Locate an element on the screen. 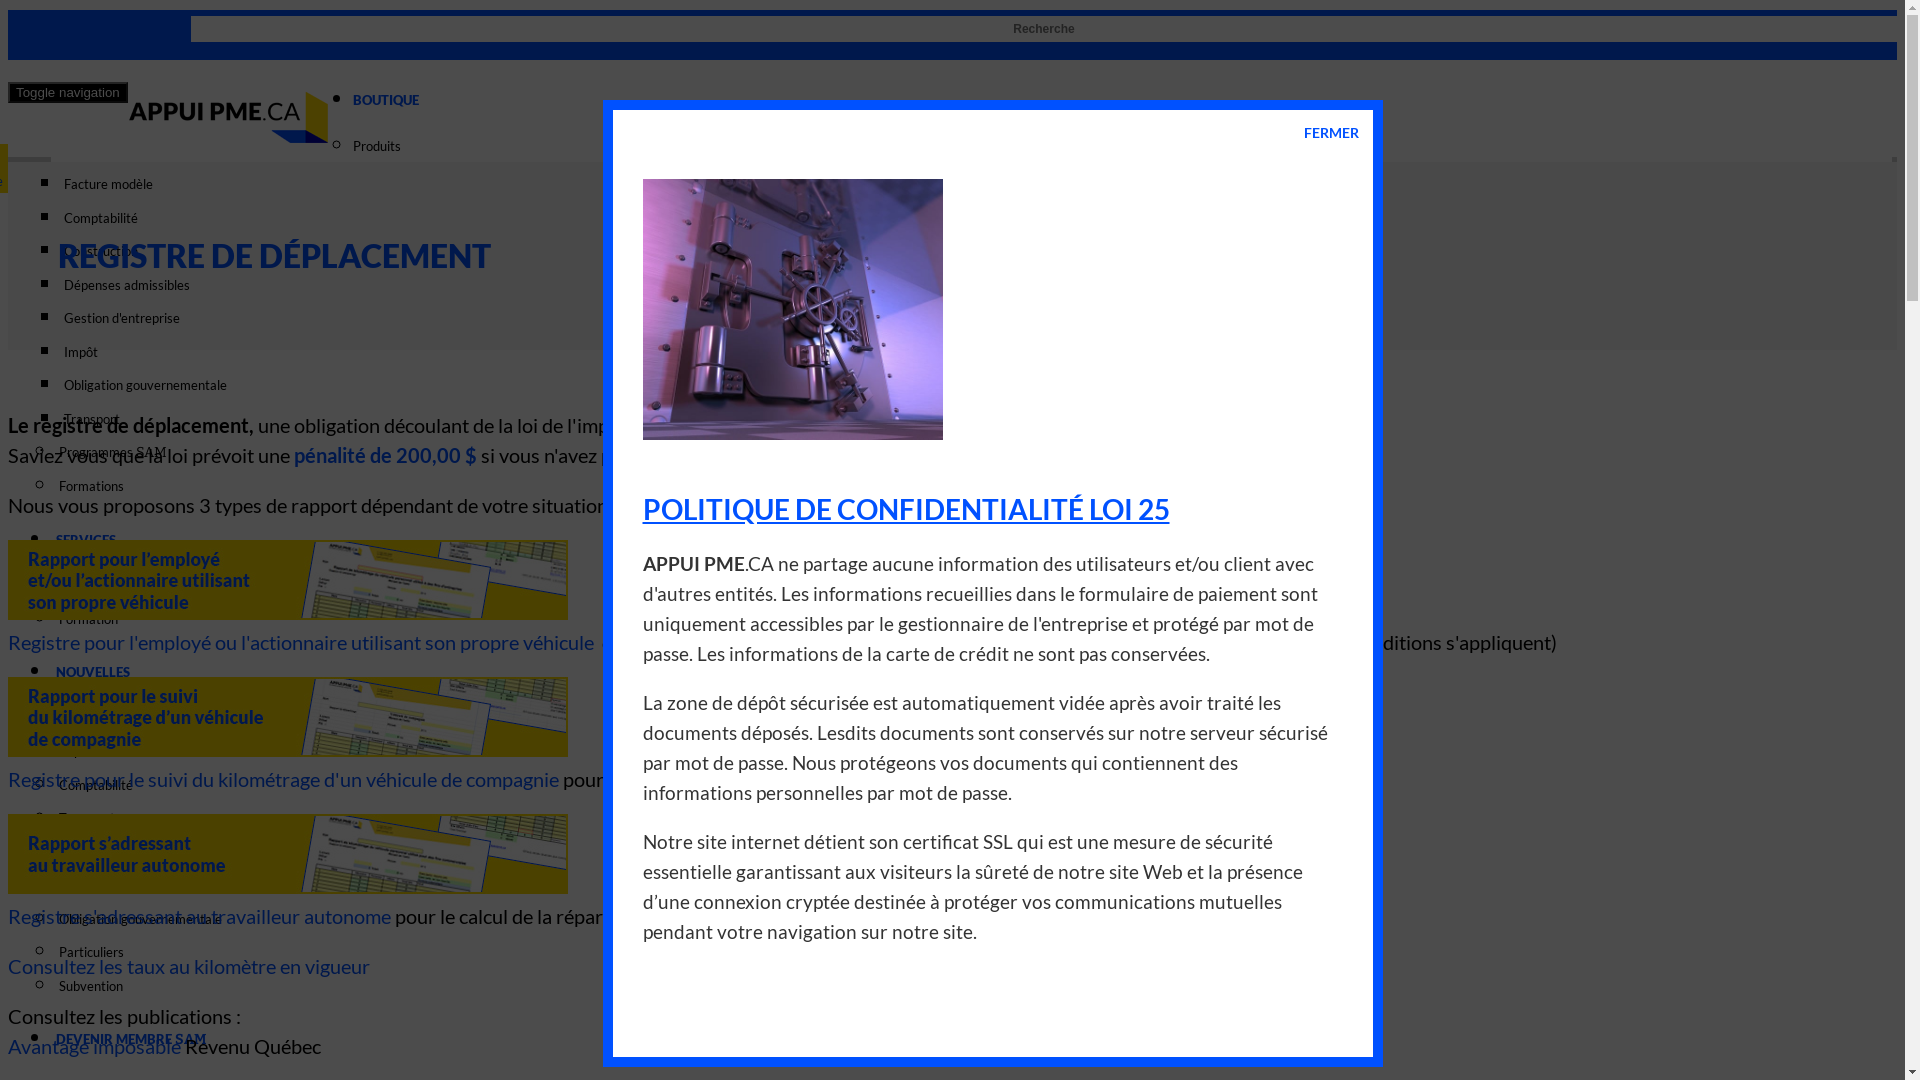 This screenshot has height=1080, width=1920. DEVENIR MEMBRE SAM is located at coordinates (972, 1042).